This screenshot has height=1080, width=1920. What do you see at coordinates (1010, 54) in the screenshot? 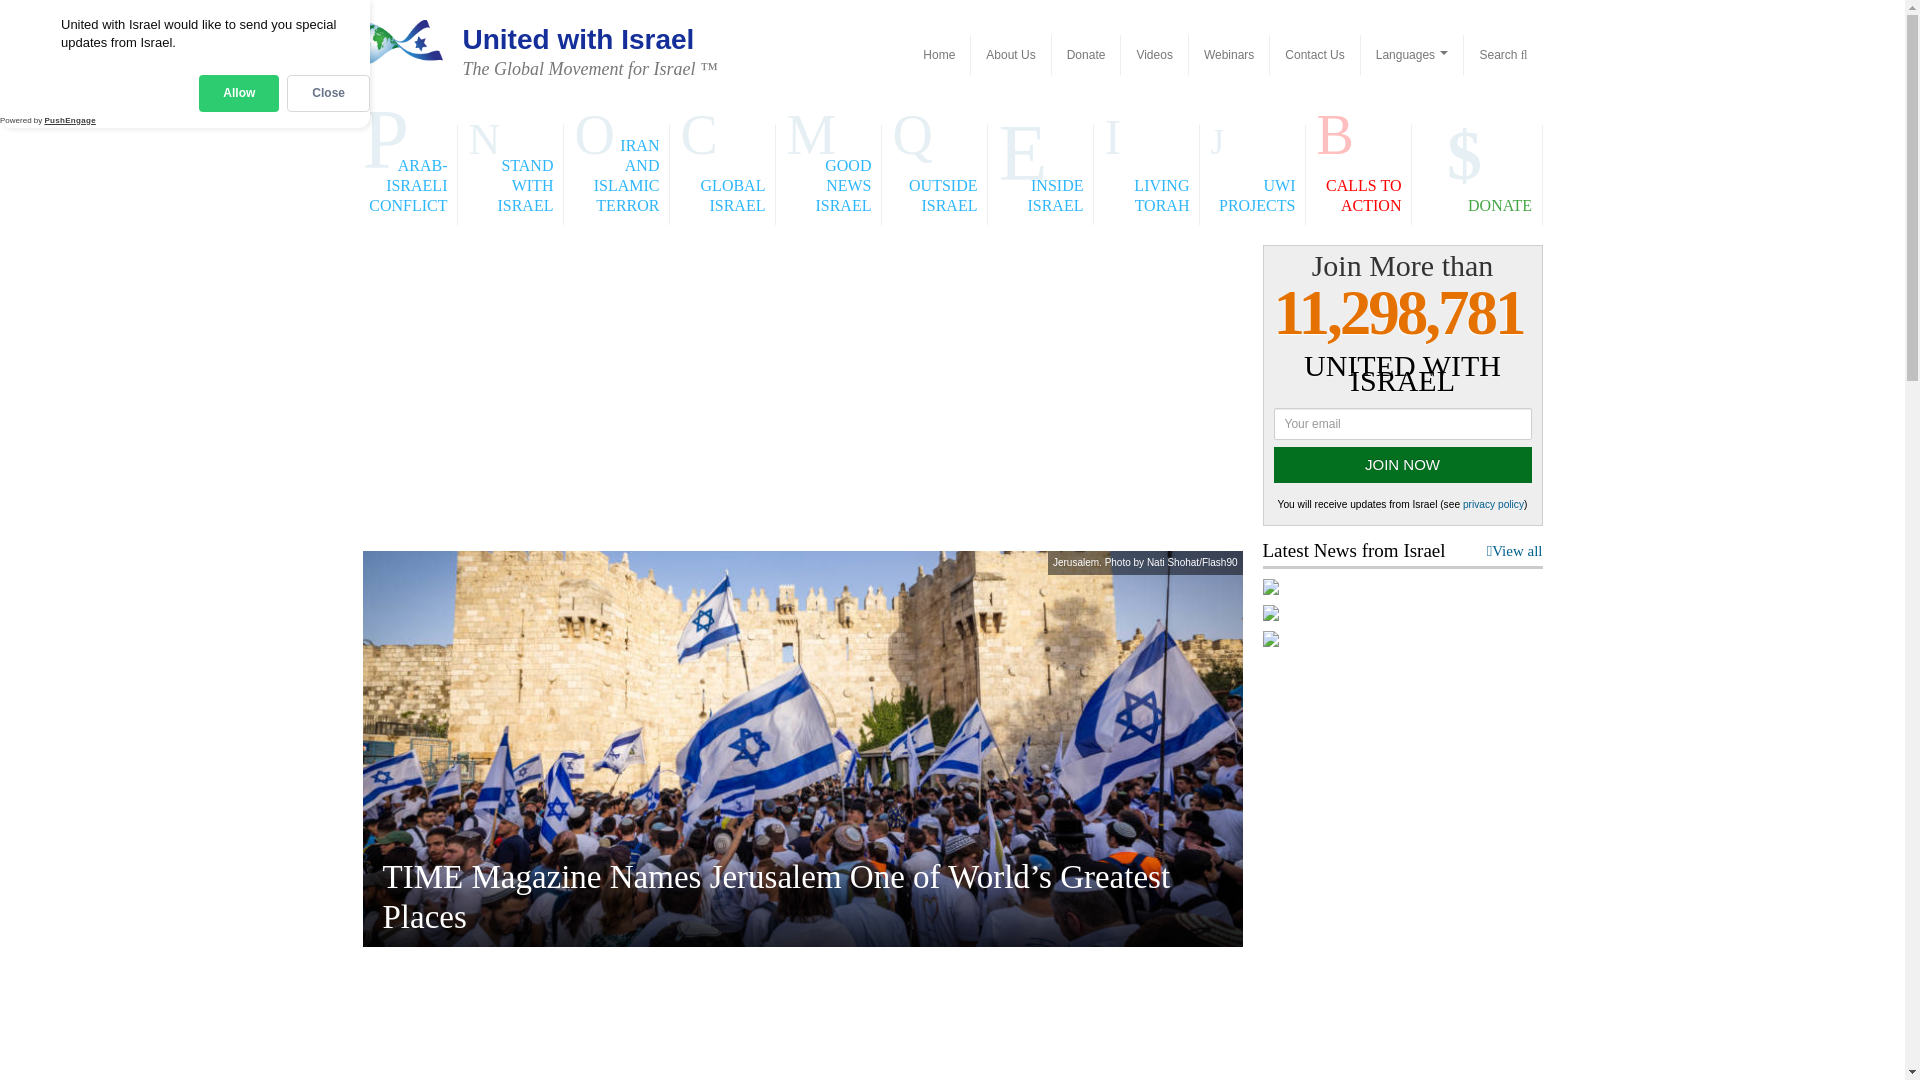
I see `About Us` at bounding box center [1010, 54].